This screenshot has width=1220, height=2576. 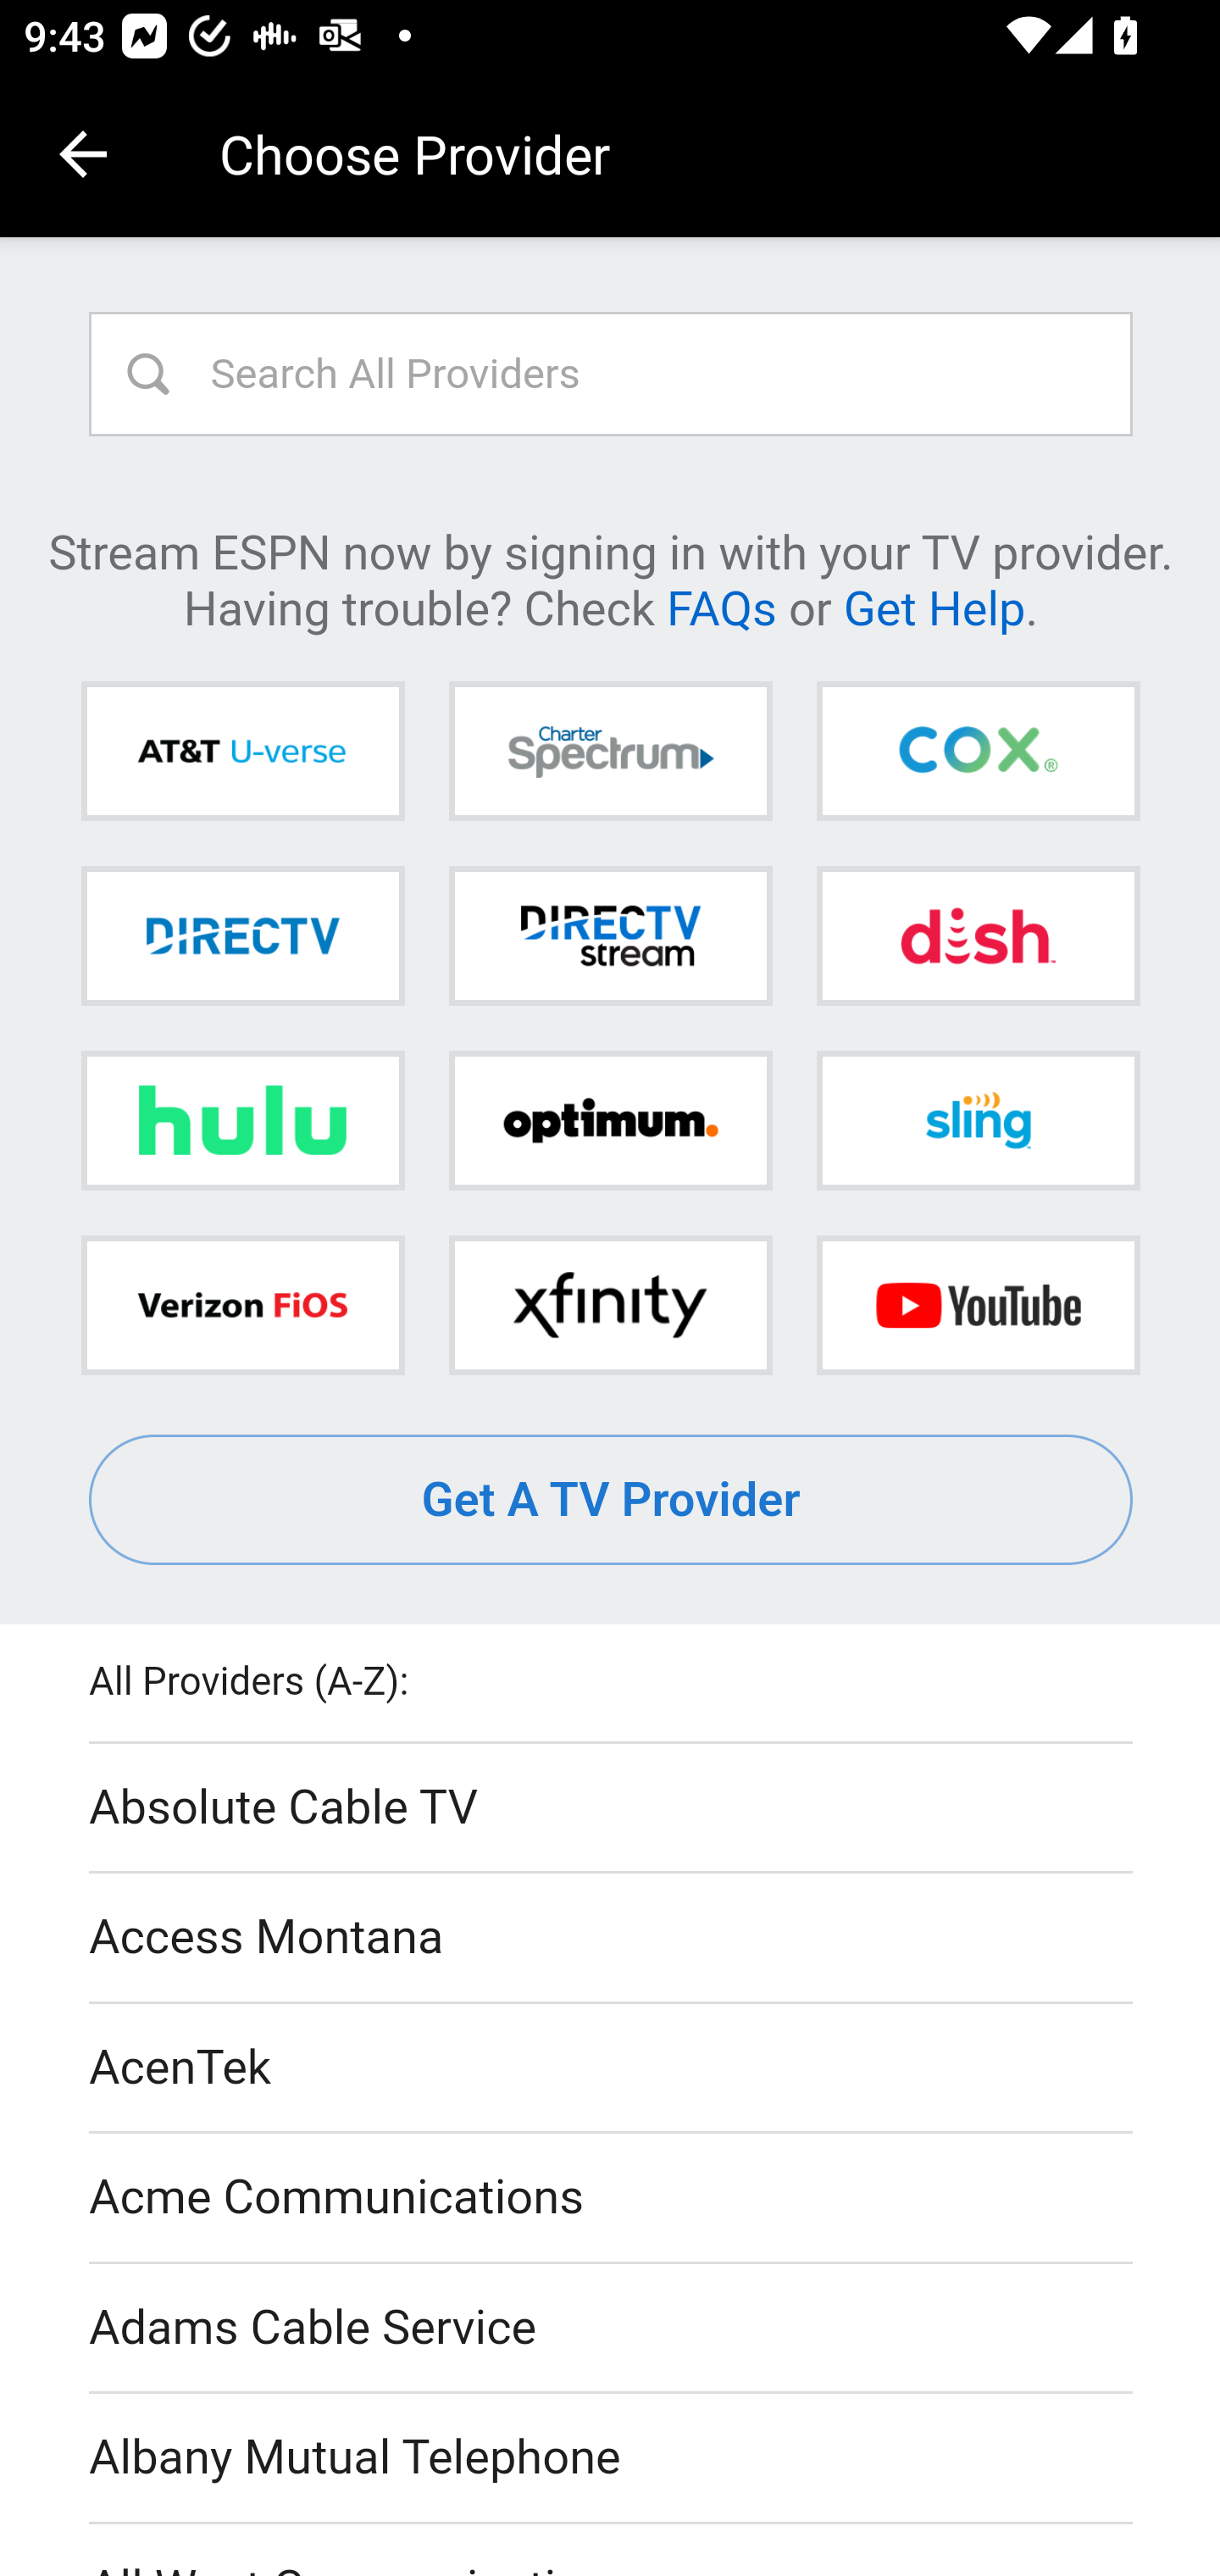 I want to click on Adams Cable Service, so click(x=612, y=2329).